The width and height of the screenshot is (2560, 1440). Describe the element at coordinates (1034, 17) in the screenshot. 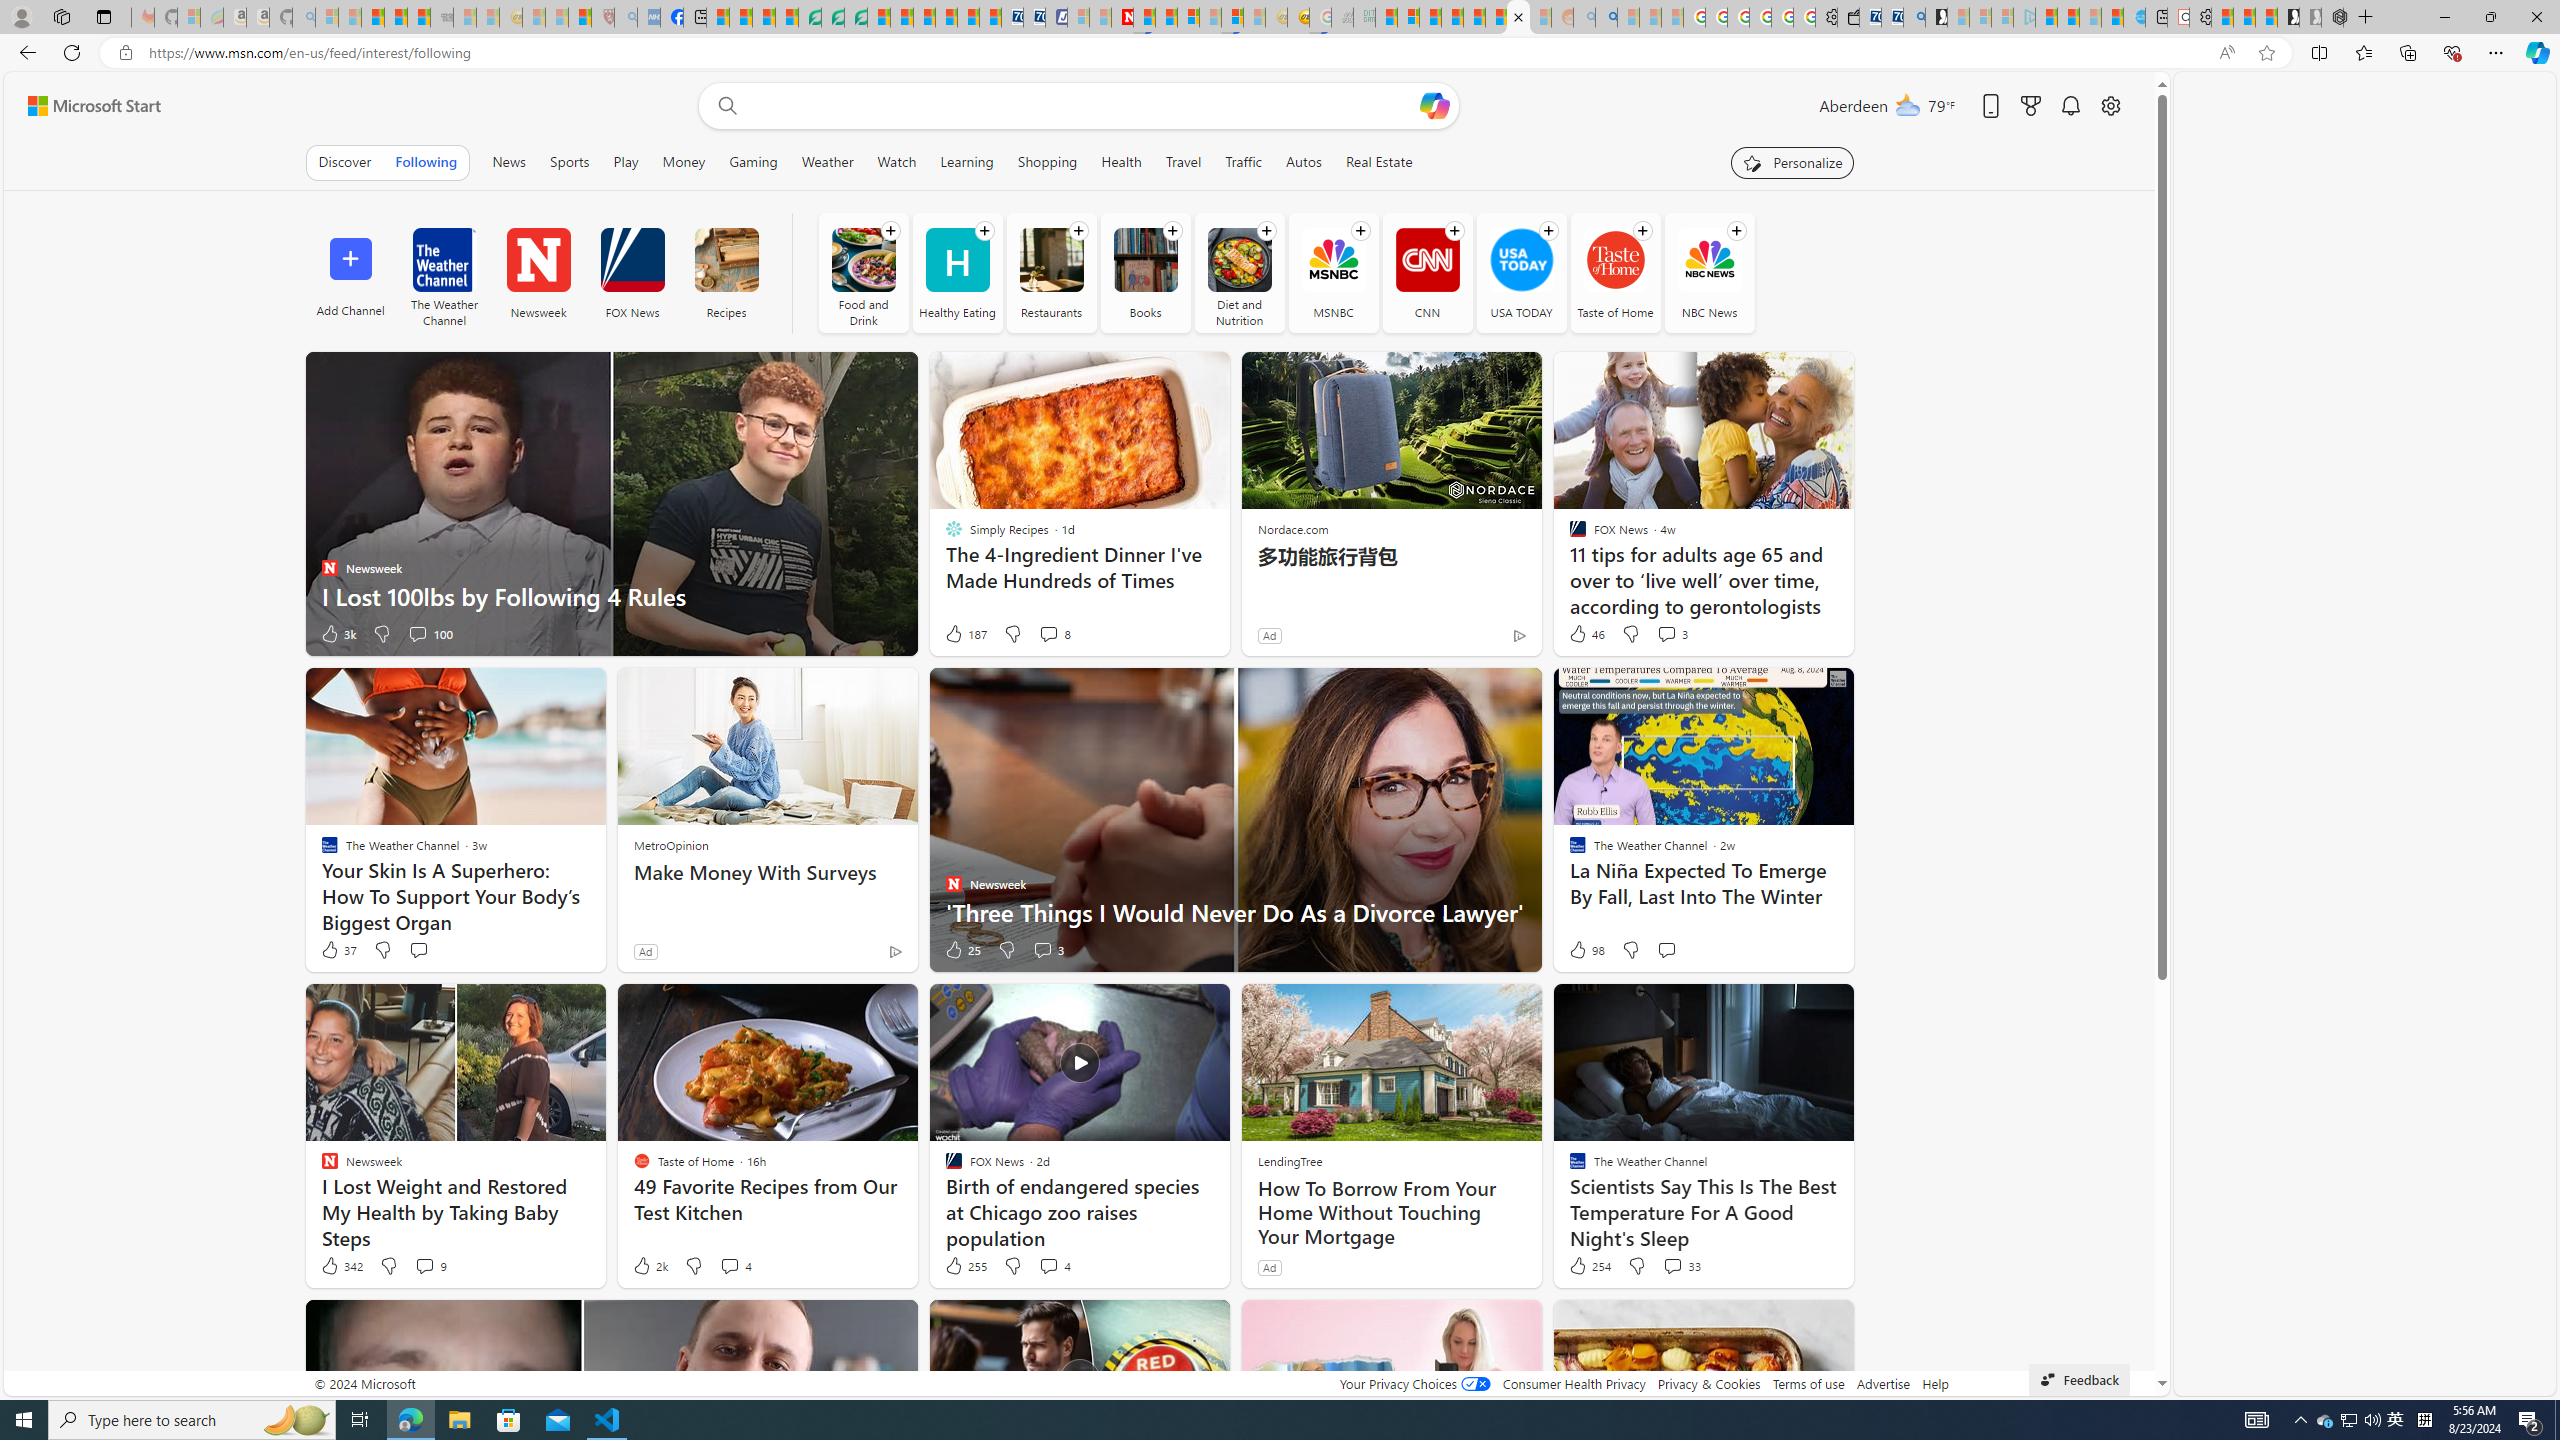

I see `Cheap Hotels - Save70.com` at that location.